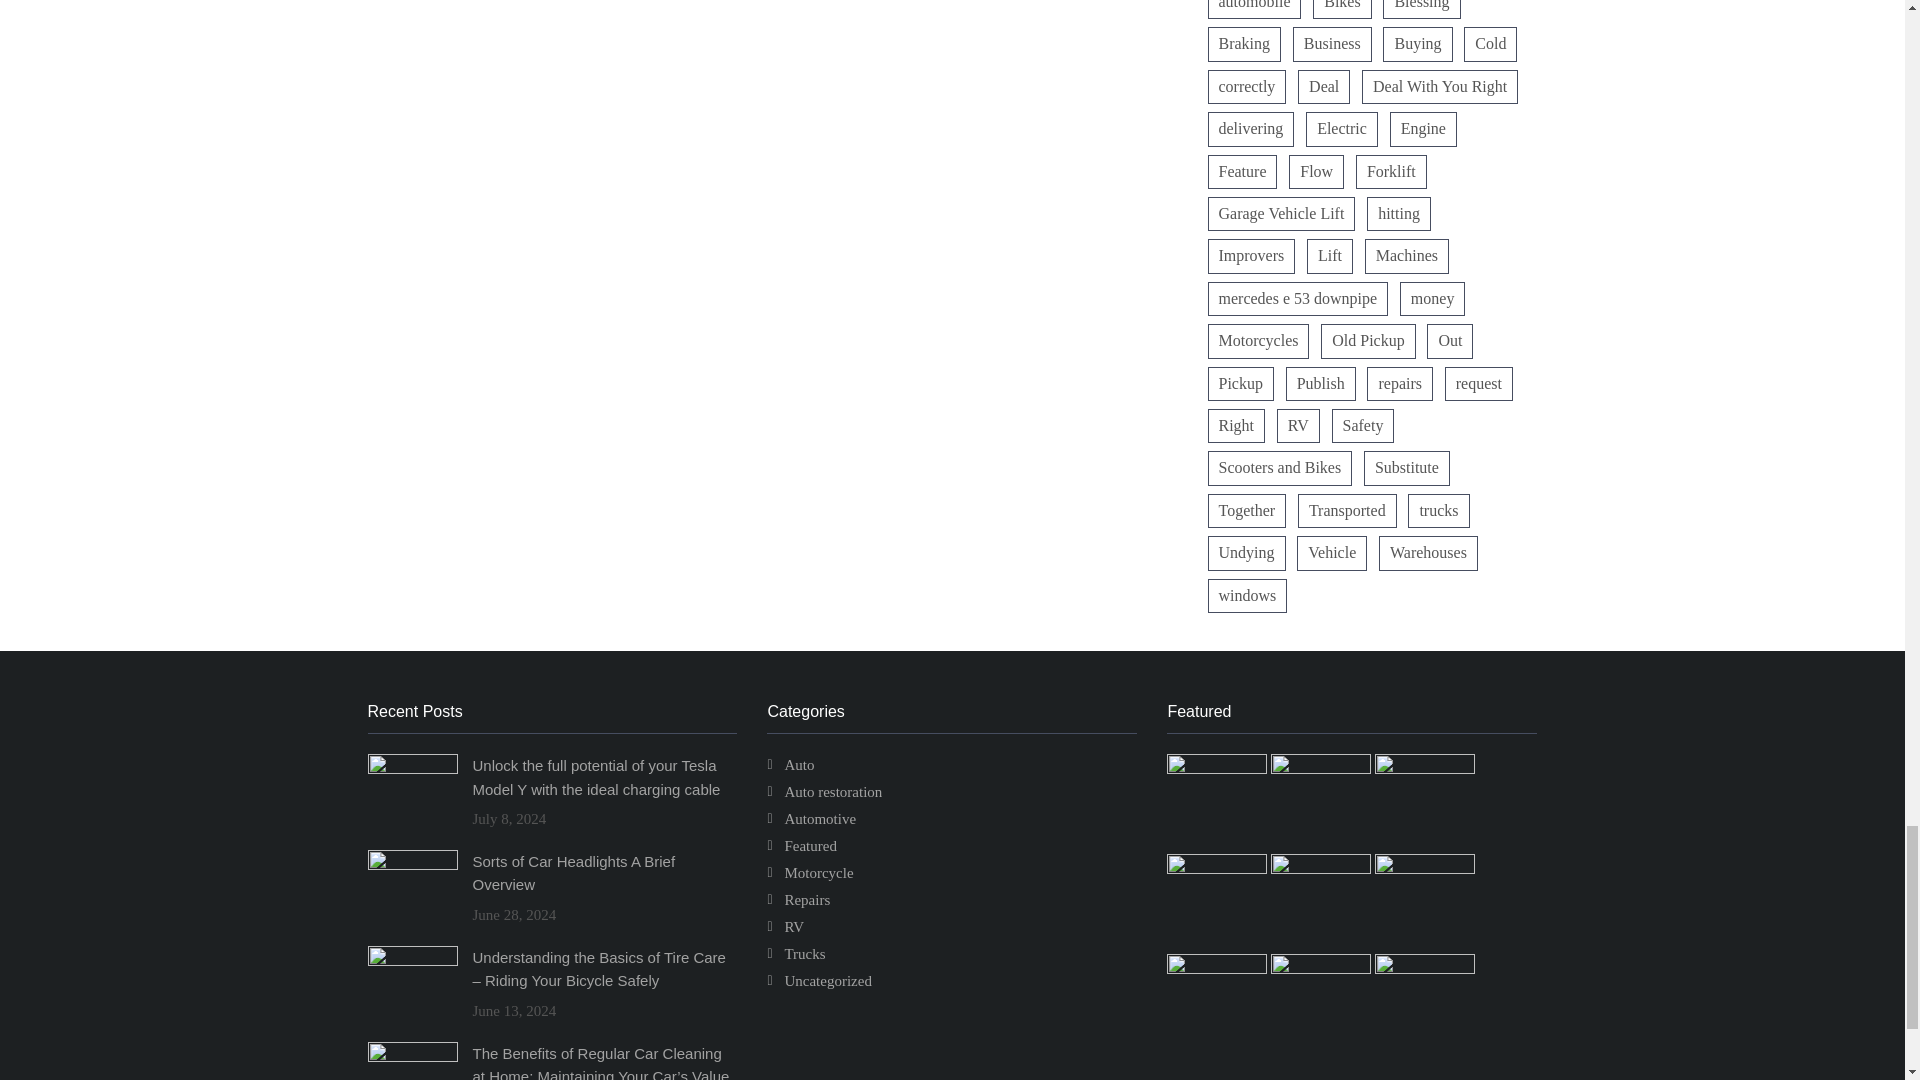 The height and width of the screenshot is (1080, 1920). What do you see at coordinates (1322, 768) in the screenshot?
I see `Sorts of Car Headlights A Brief Overview` at bounding box center [1322, 768].